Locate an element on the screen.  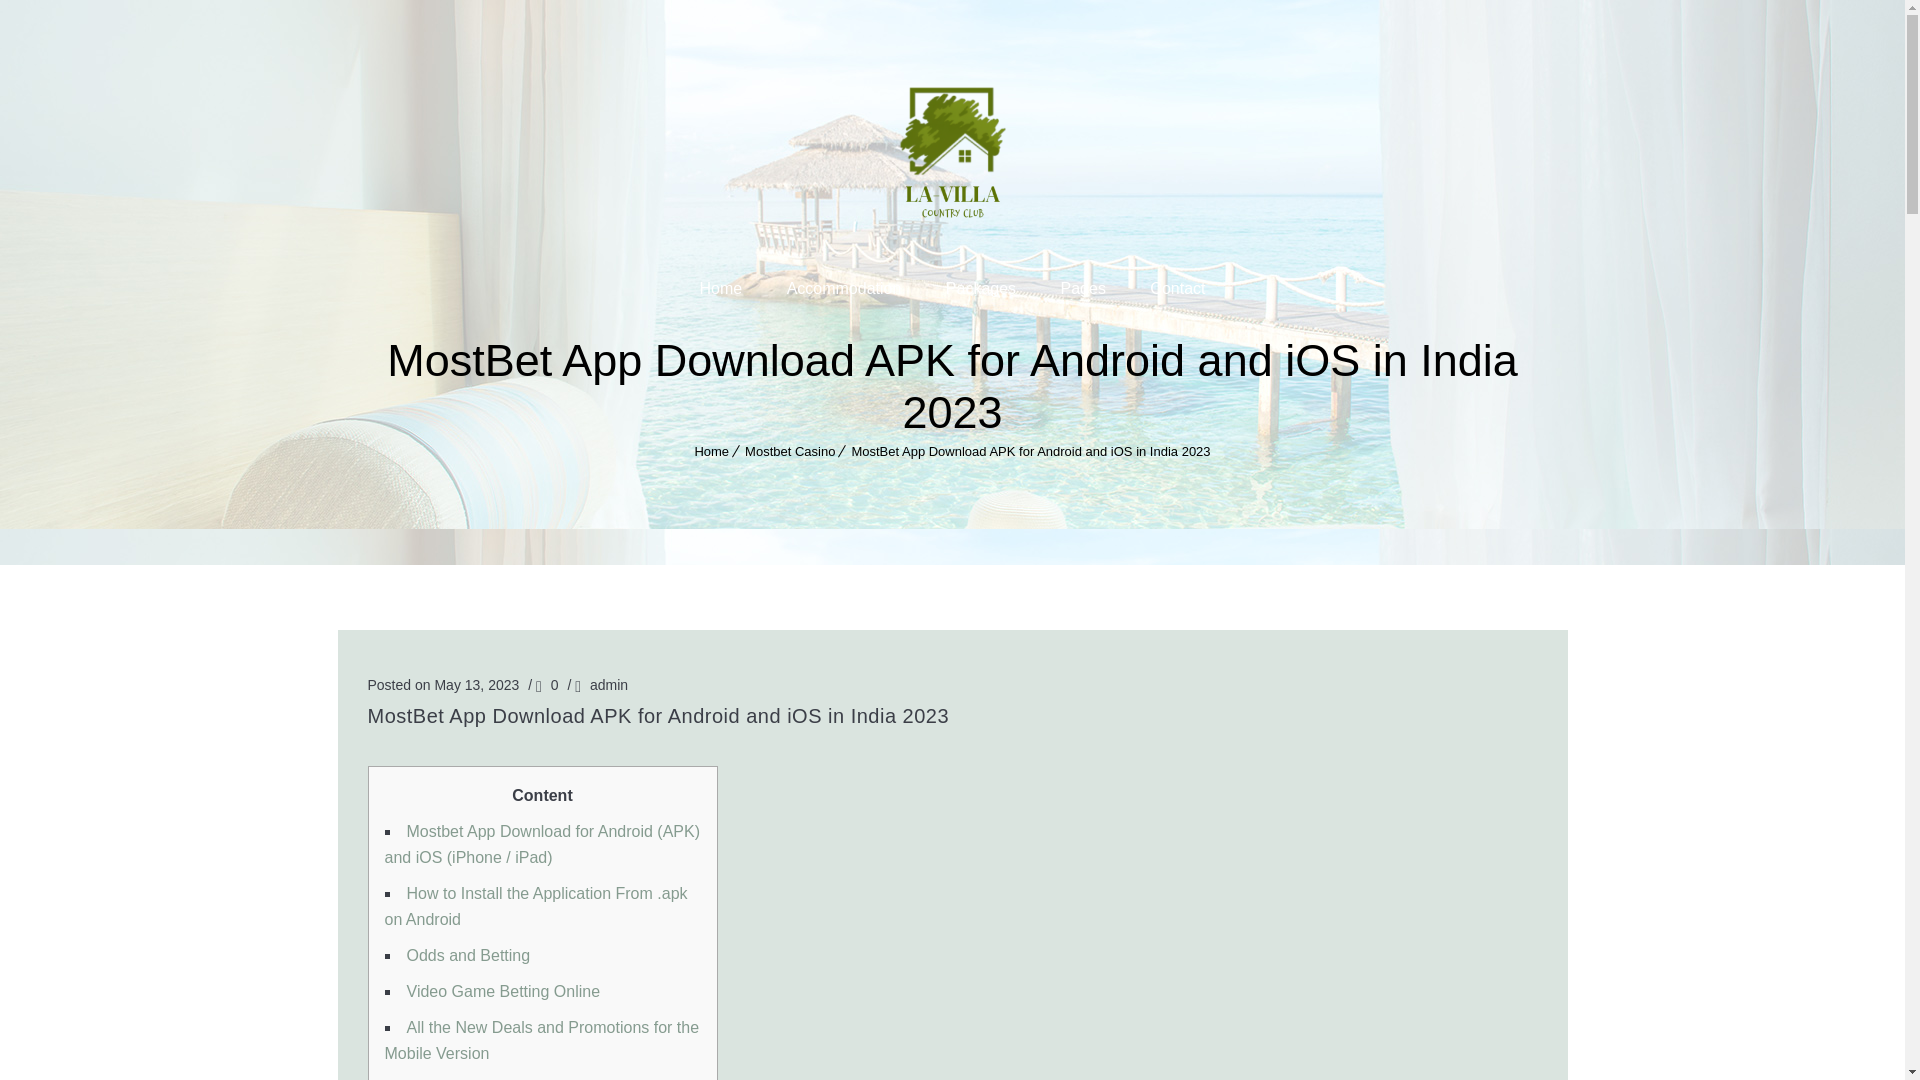
Home is located at coordinates (711, 451).